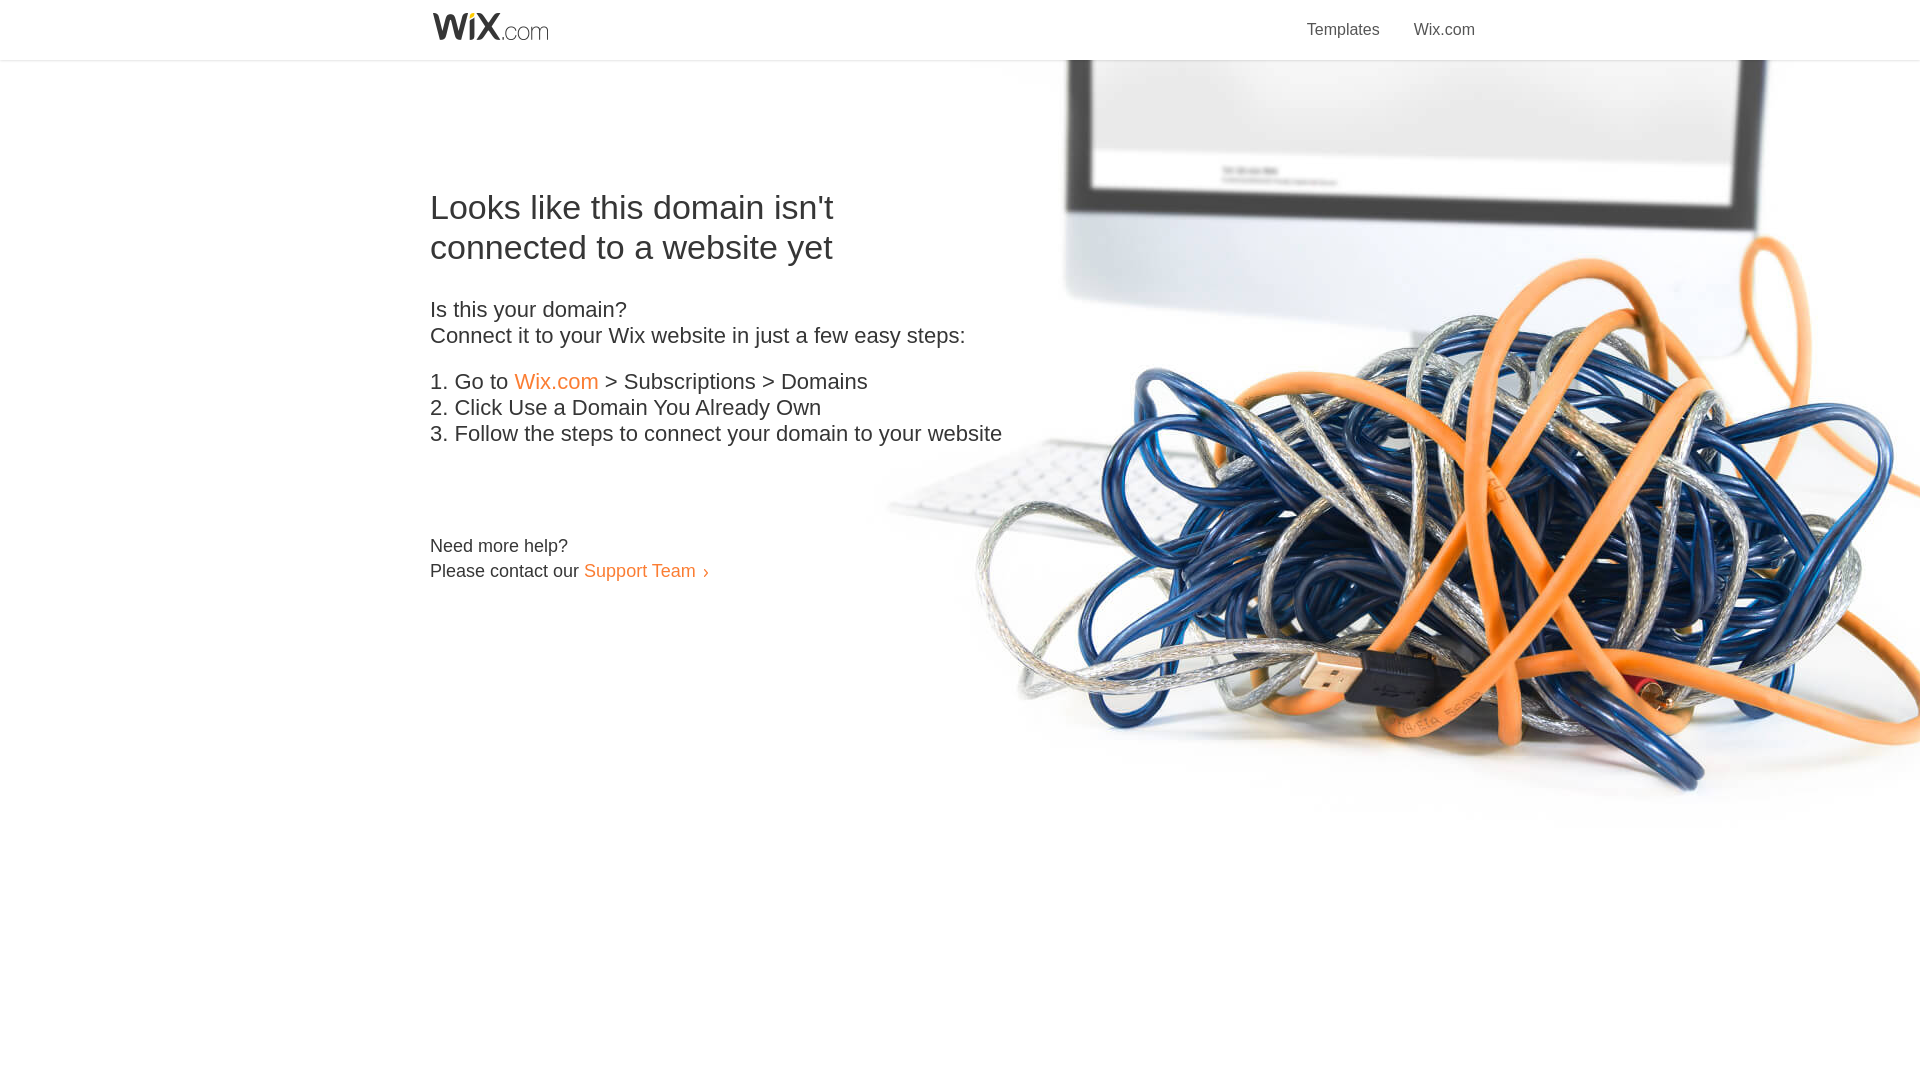 The width and height of the screenshot is (1920, 1080). Describe the element at coordinates (556, 382) in the screenshot. I see `Wix.com` at that location.